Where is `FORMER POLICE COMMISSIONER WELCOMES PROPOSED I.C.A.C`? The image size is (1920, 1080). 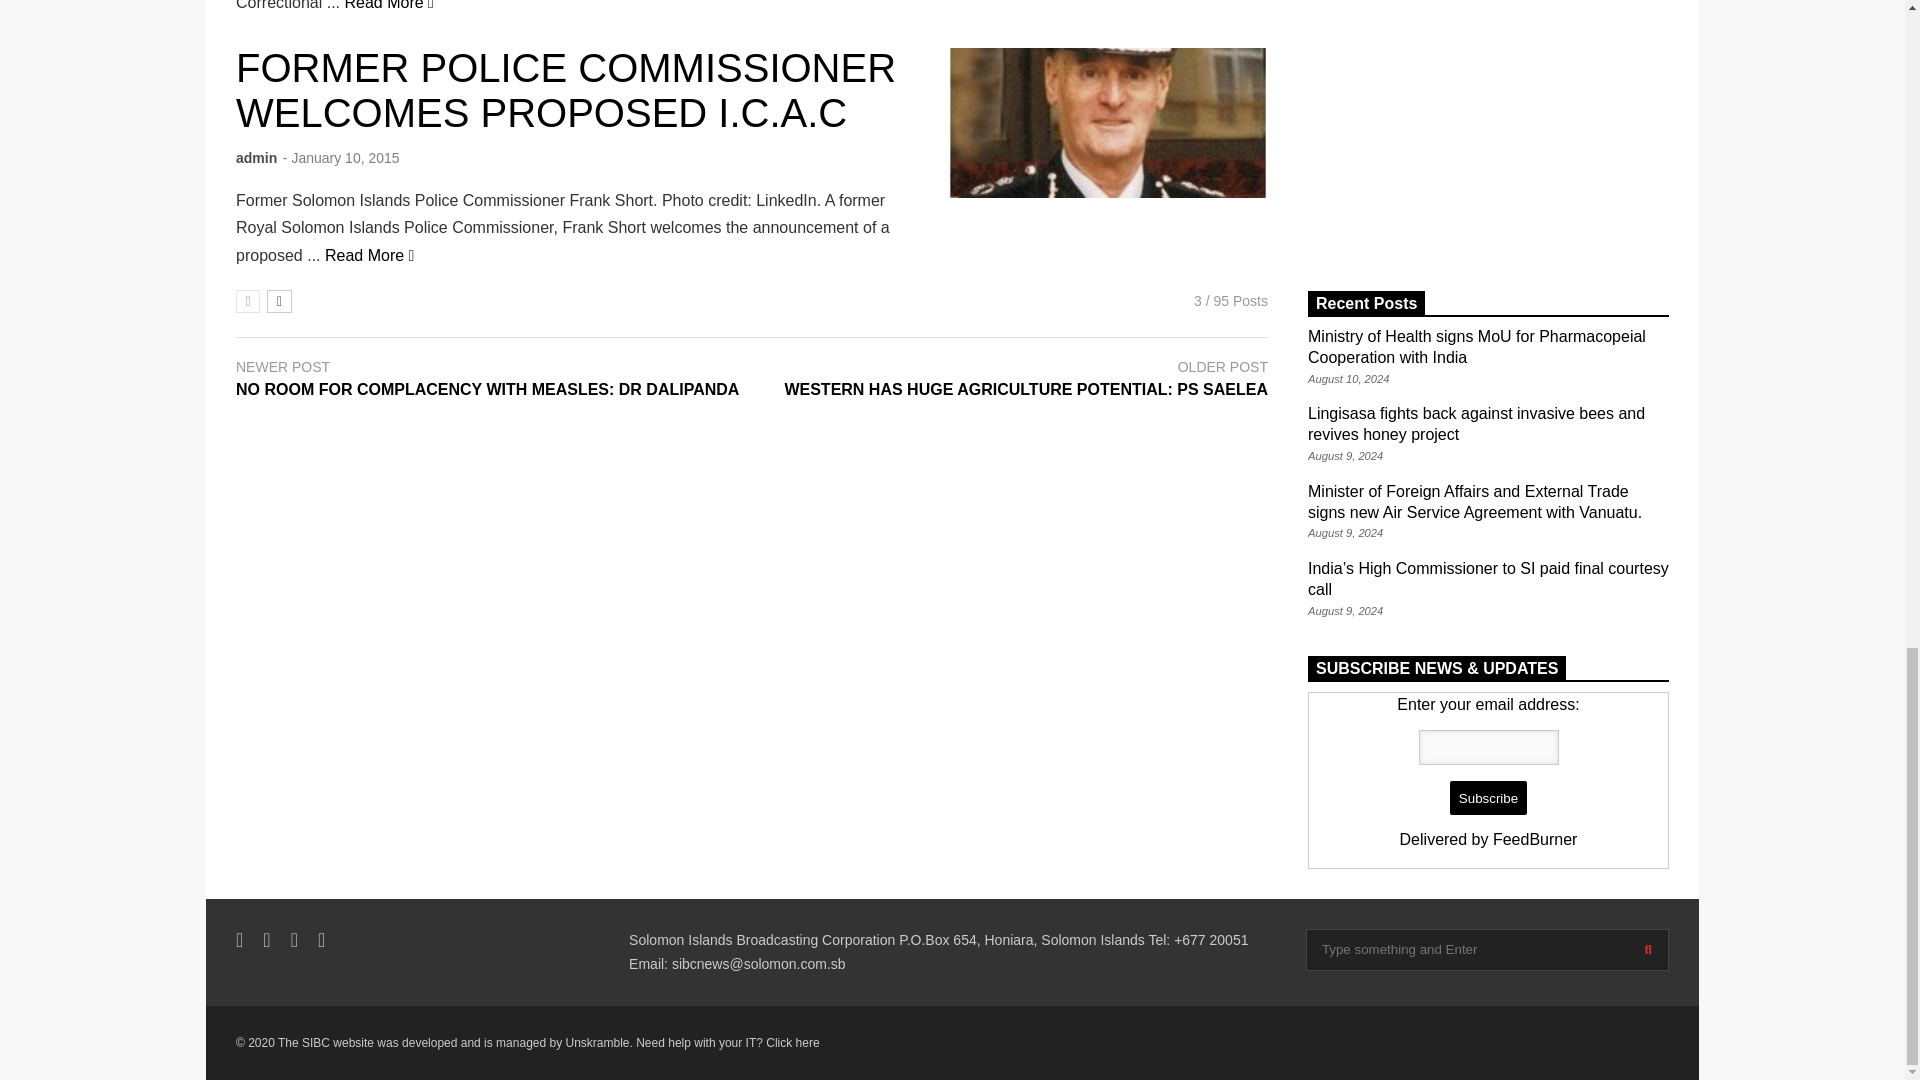
FORMER POLICE COMMISSIONER WELCOMES PROPOSED I.C.A.C is located at coordinates (1108, 122).